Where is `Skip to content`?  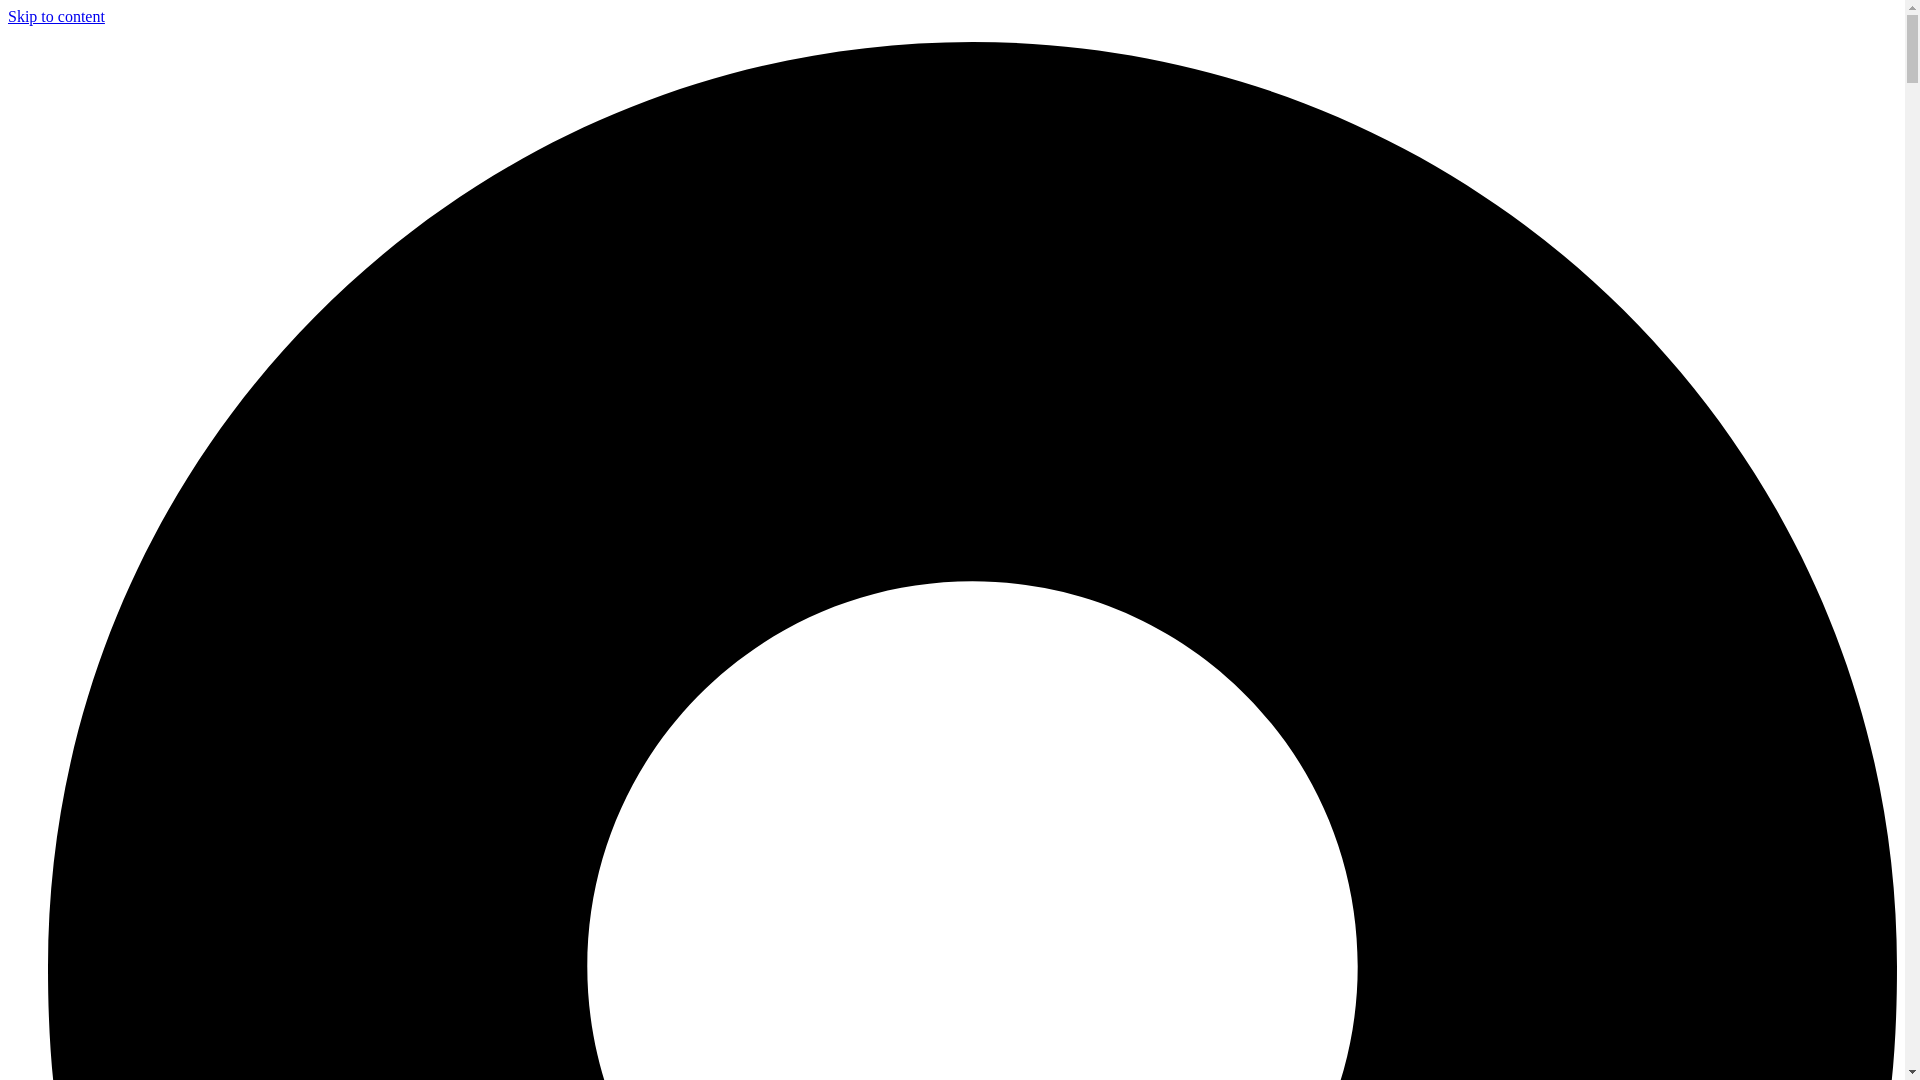 Skip to content is located at coordinates (56, 16).